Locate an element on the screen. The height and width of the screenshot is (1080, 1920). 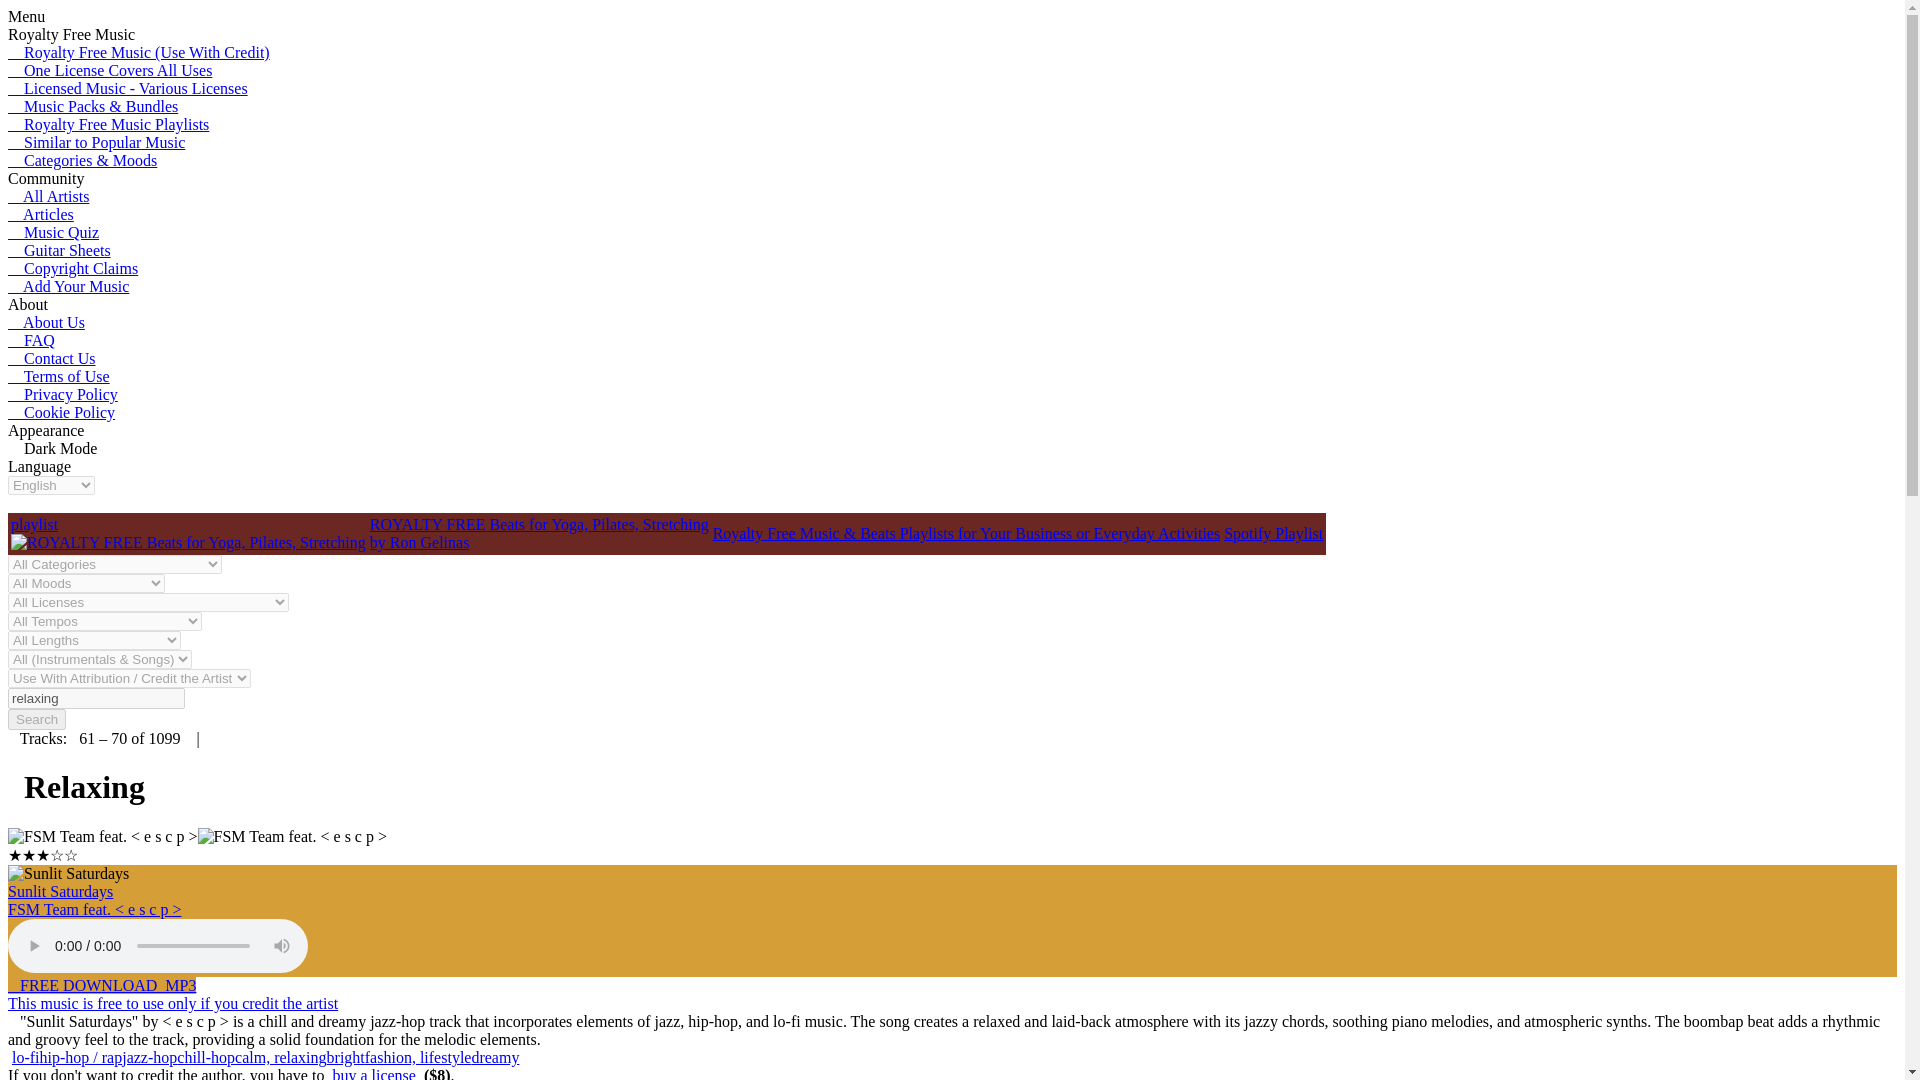
fashion, lifestyle is located at coordinates (418, 1056).